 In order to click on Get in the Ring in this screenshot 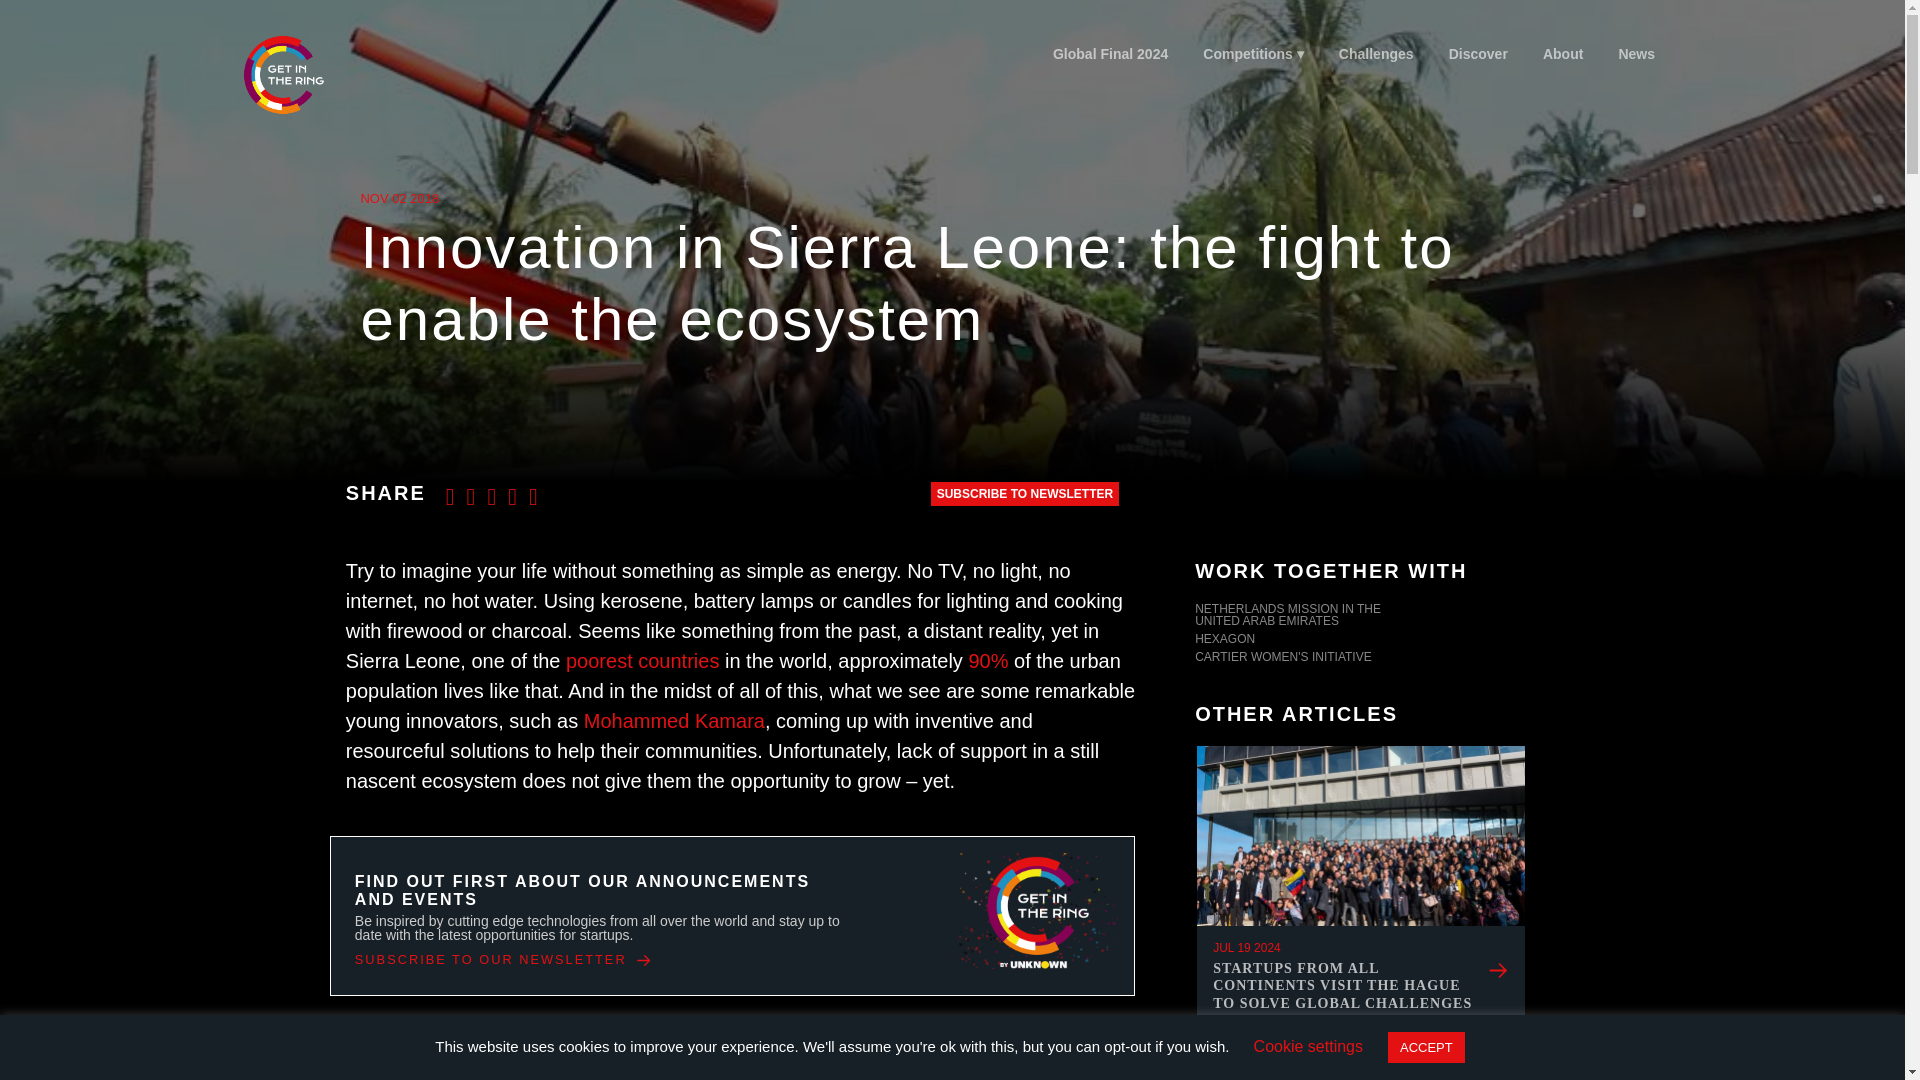, I will do `click(282, 74)`.